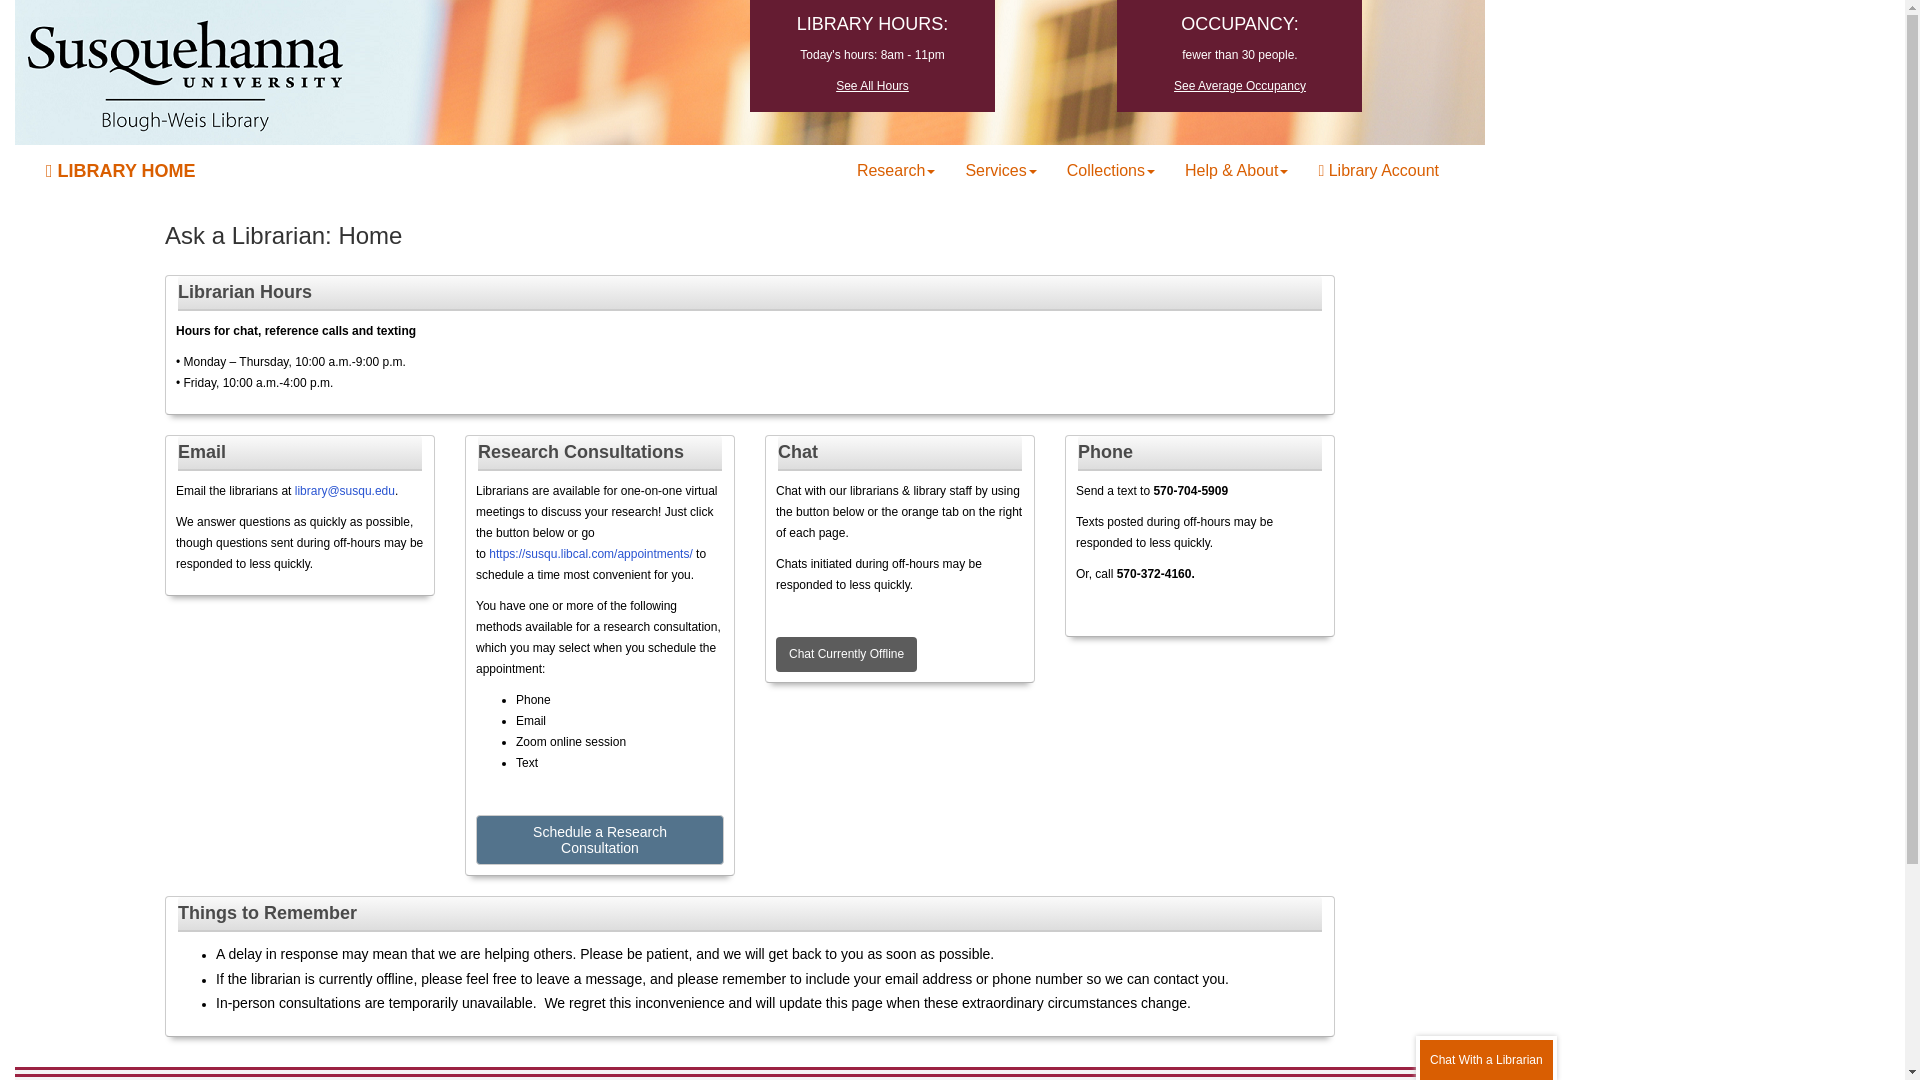 Image resolution: width=1920 pixels, height=1080 pixels. What do you see at coordinates (120, 170) in the screenshot?
I see `LIBRARY HOME` at bounding box center [120, 170].